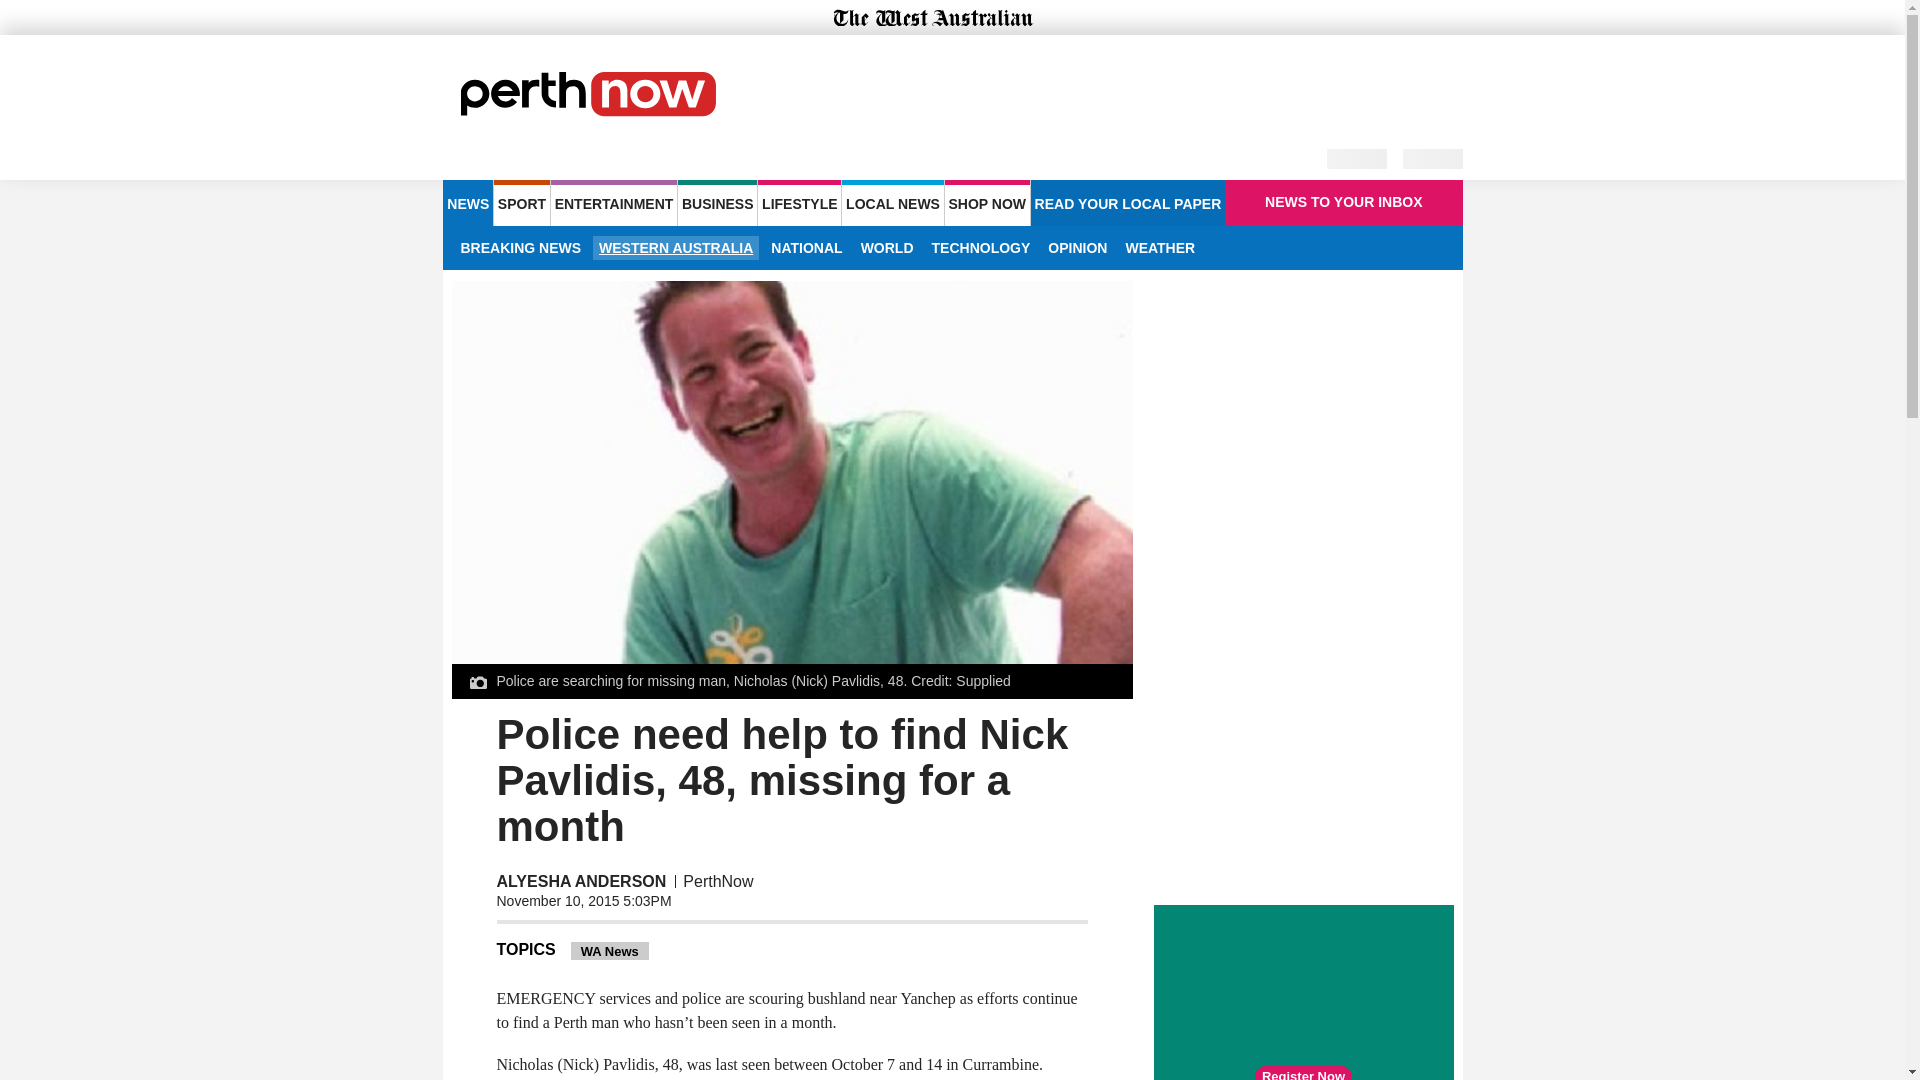 The height and width of the screenshot is (1080, 1920). What do you see at coordinates (521, 202) in the screenshot?
I see `SPORT` at bounding box center [521, 202].